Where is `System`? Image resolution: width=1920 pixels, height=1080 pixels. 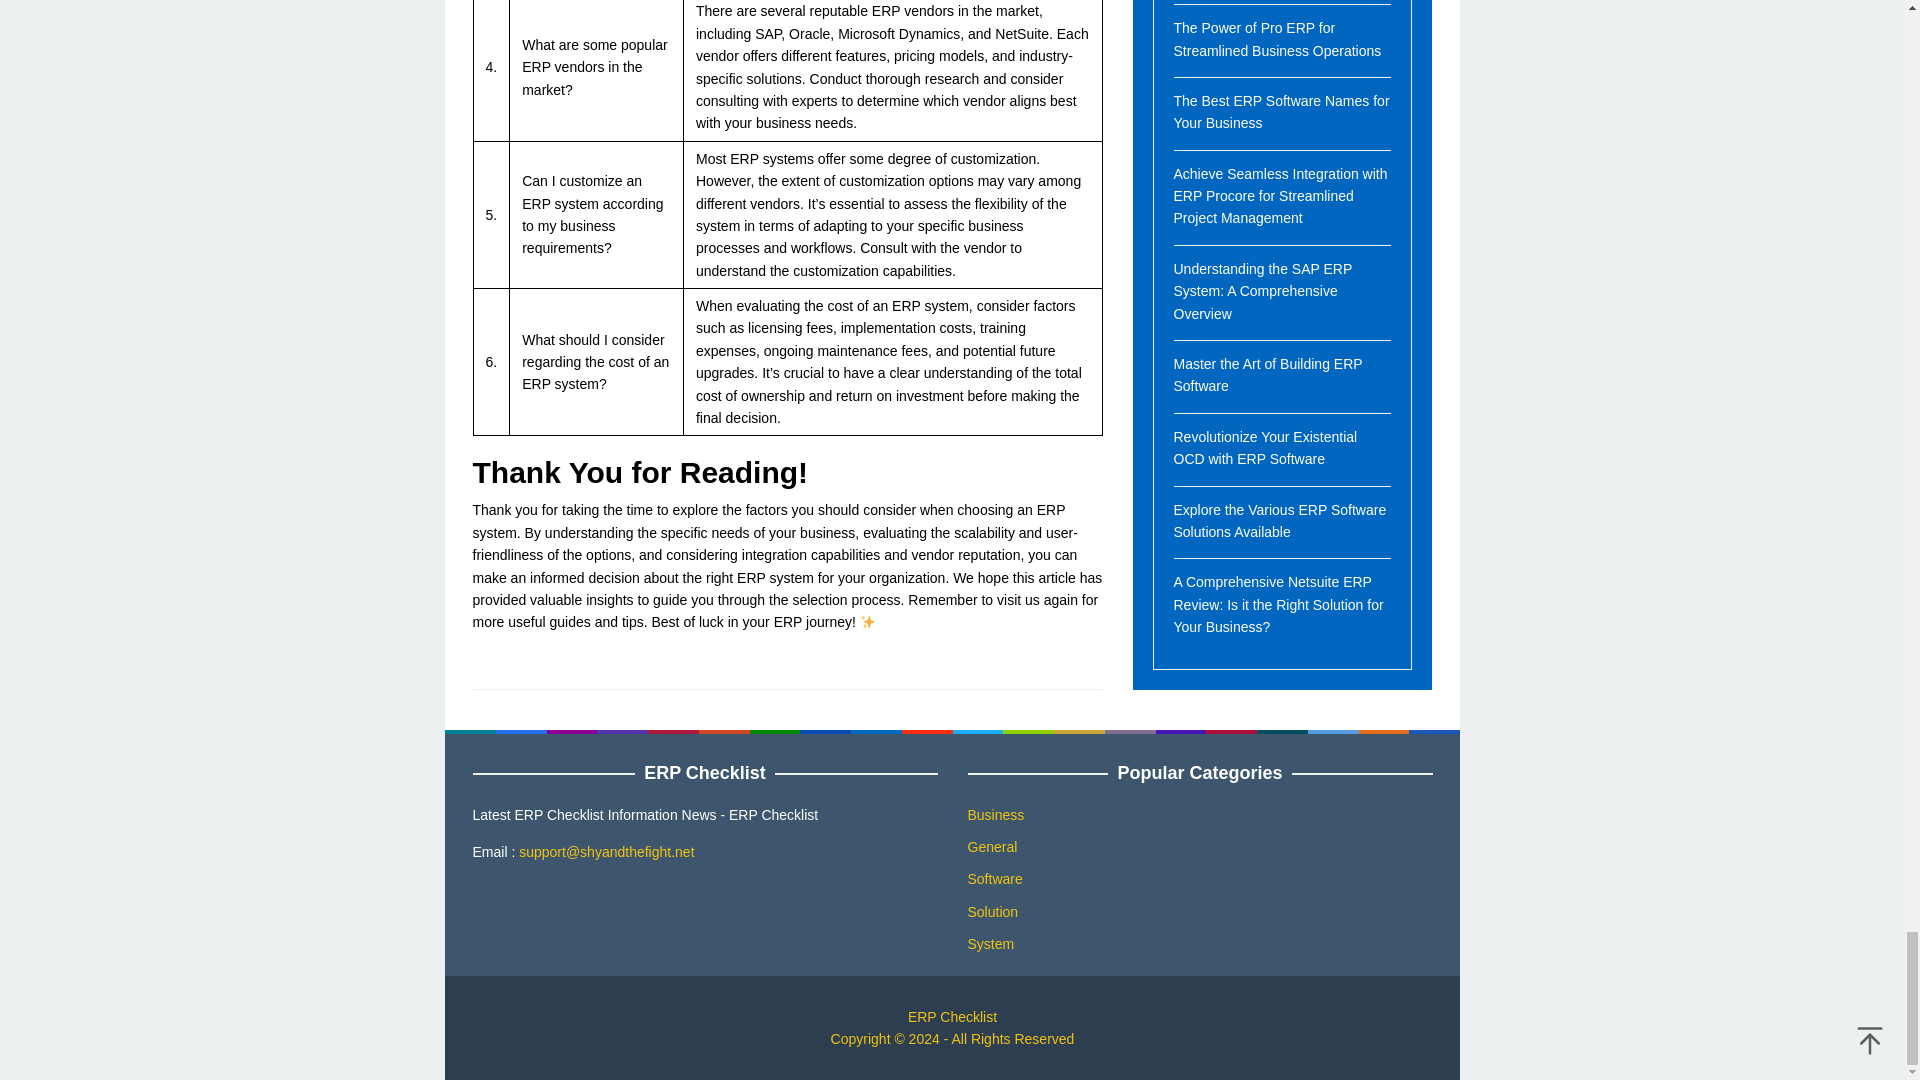
System is located at coordinates (991, 944).